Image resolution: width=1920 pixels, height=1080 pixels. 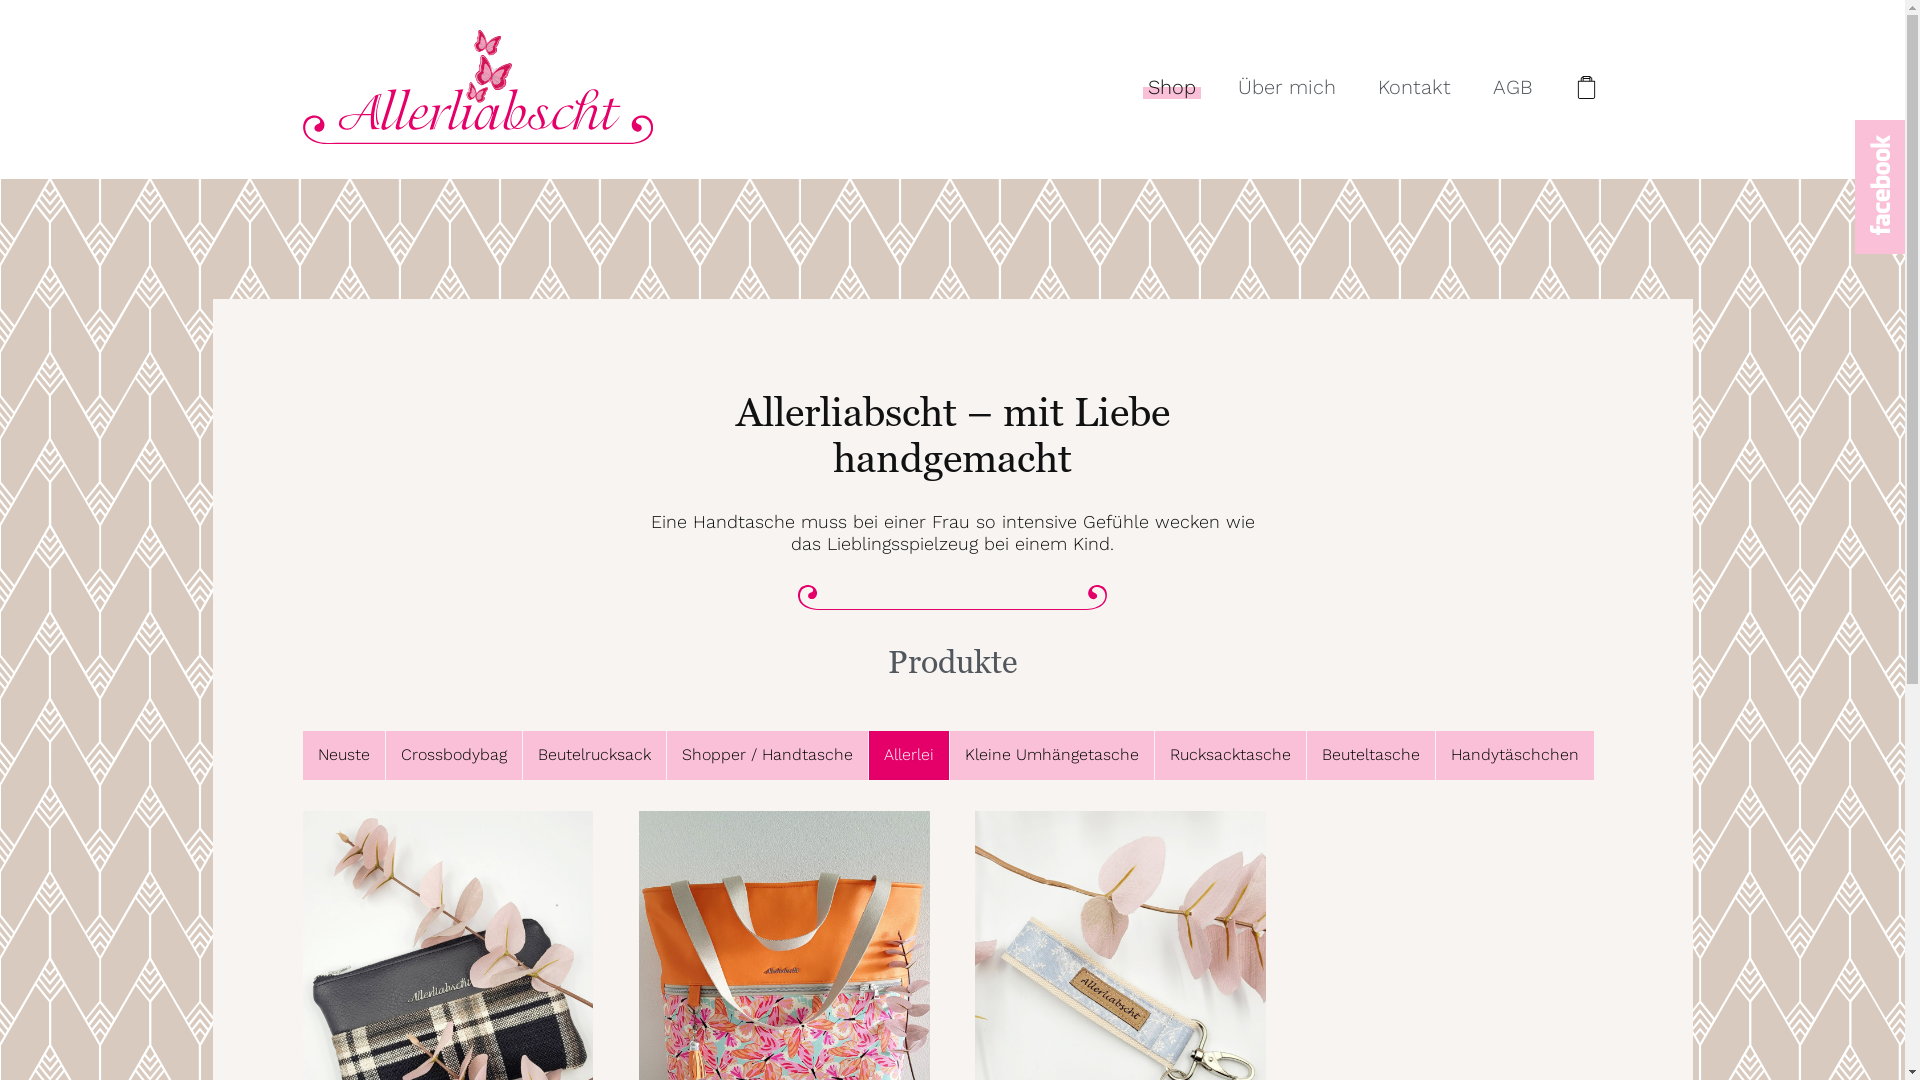 What do you see at coordinates (1370, 755) in the screenshot?
I see `Beuteltasche` at bounding box center [1370, 755].